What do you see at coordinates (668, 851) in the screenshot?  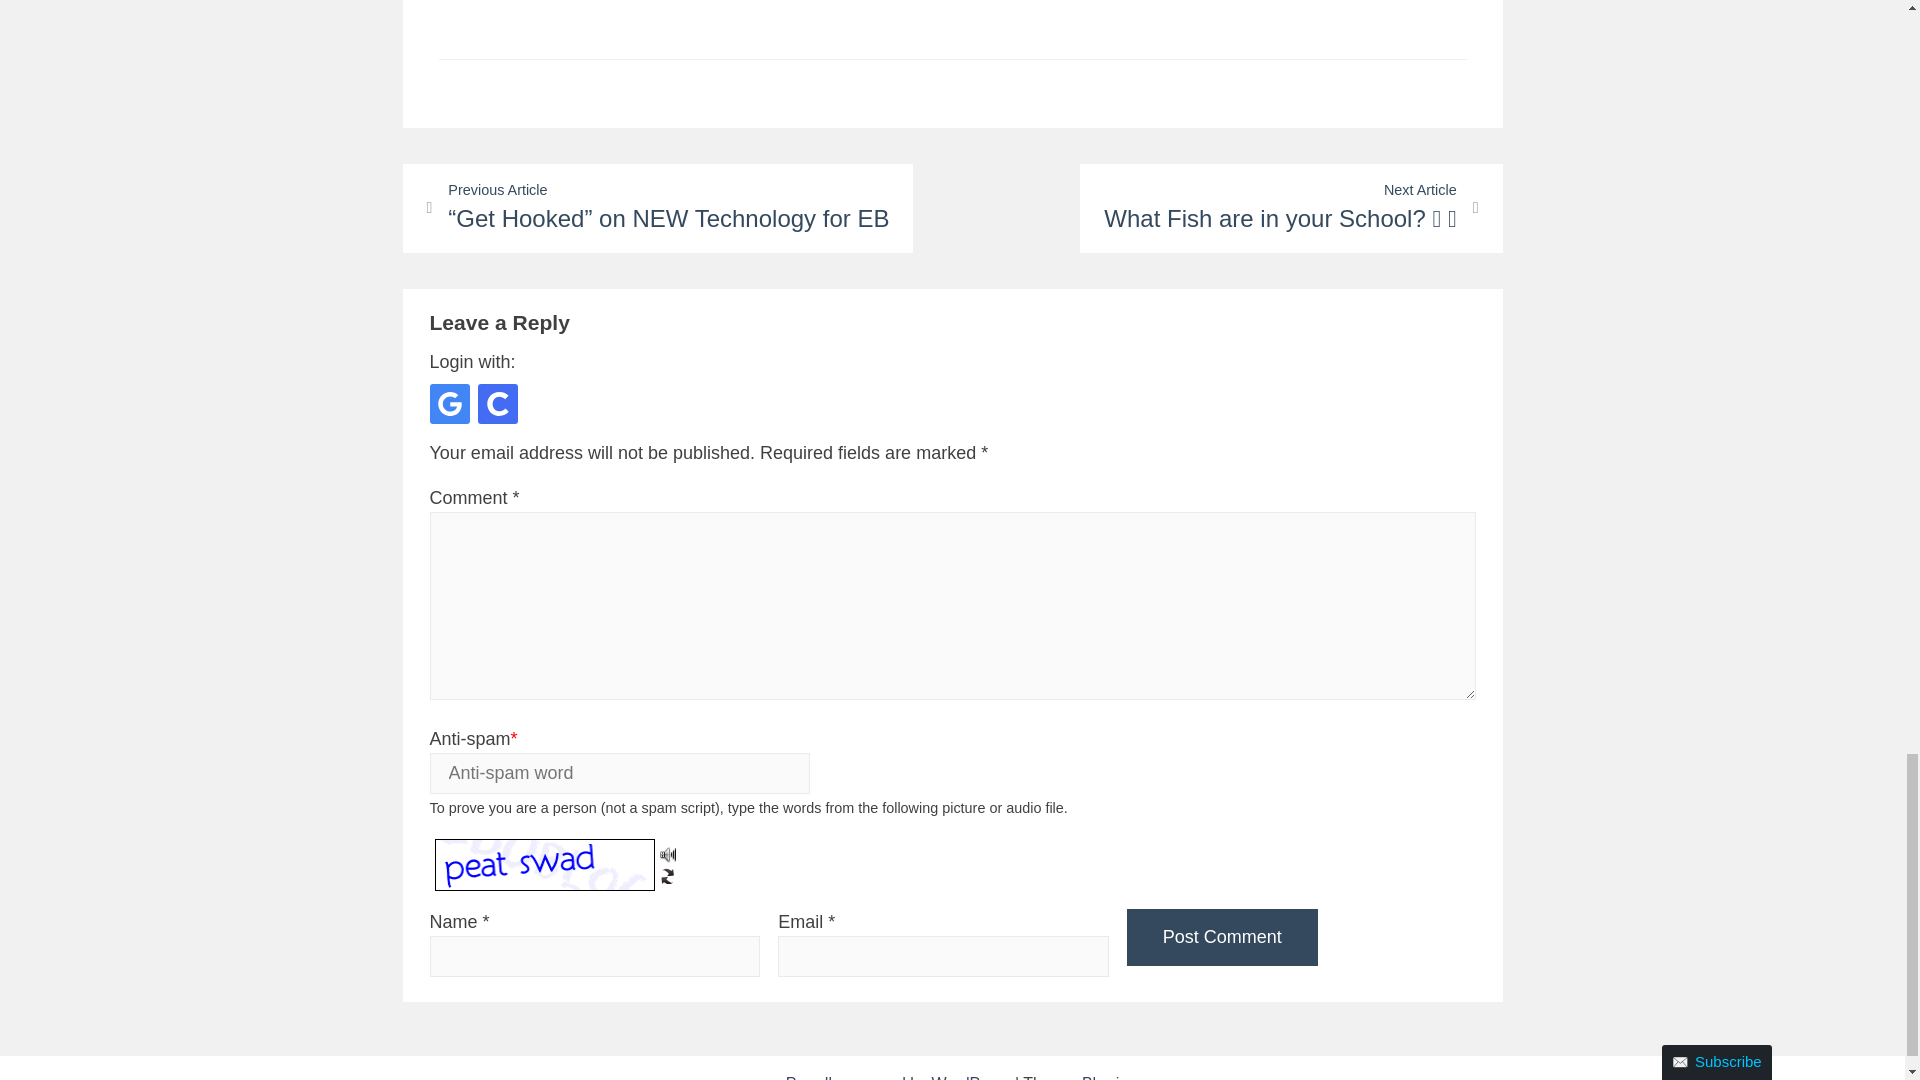 I see `Listen` at bounding box center [668, 851].